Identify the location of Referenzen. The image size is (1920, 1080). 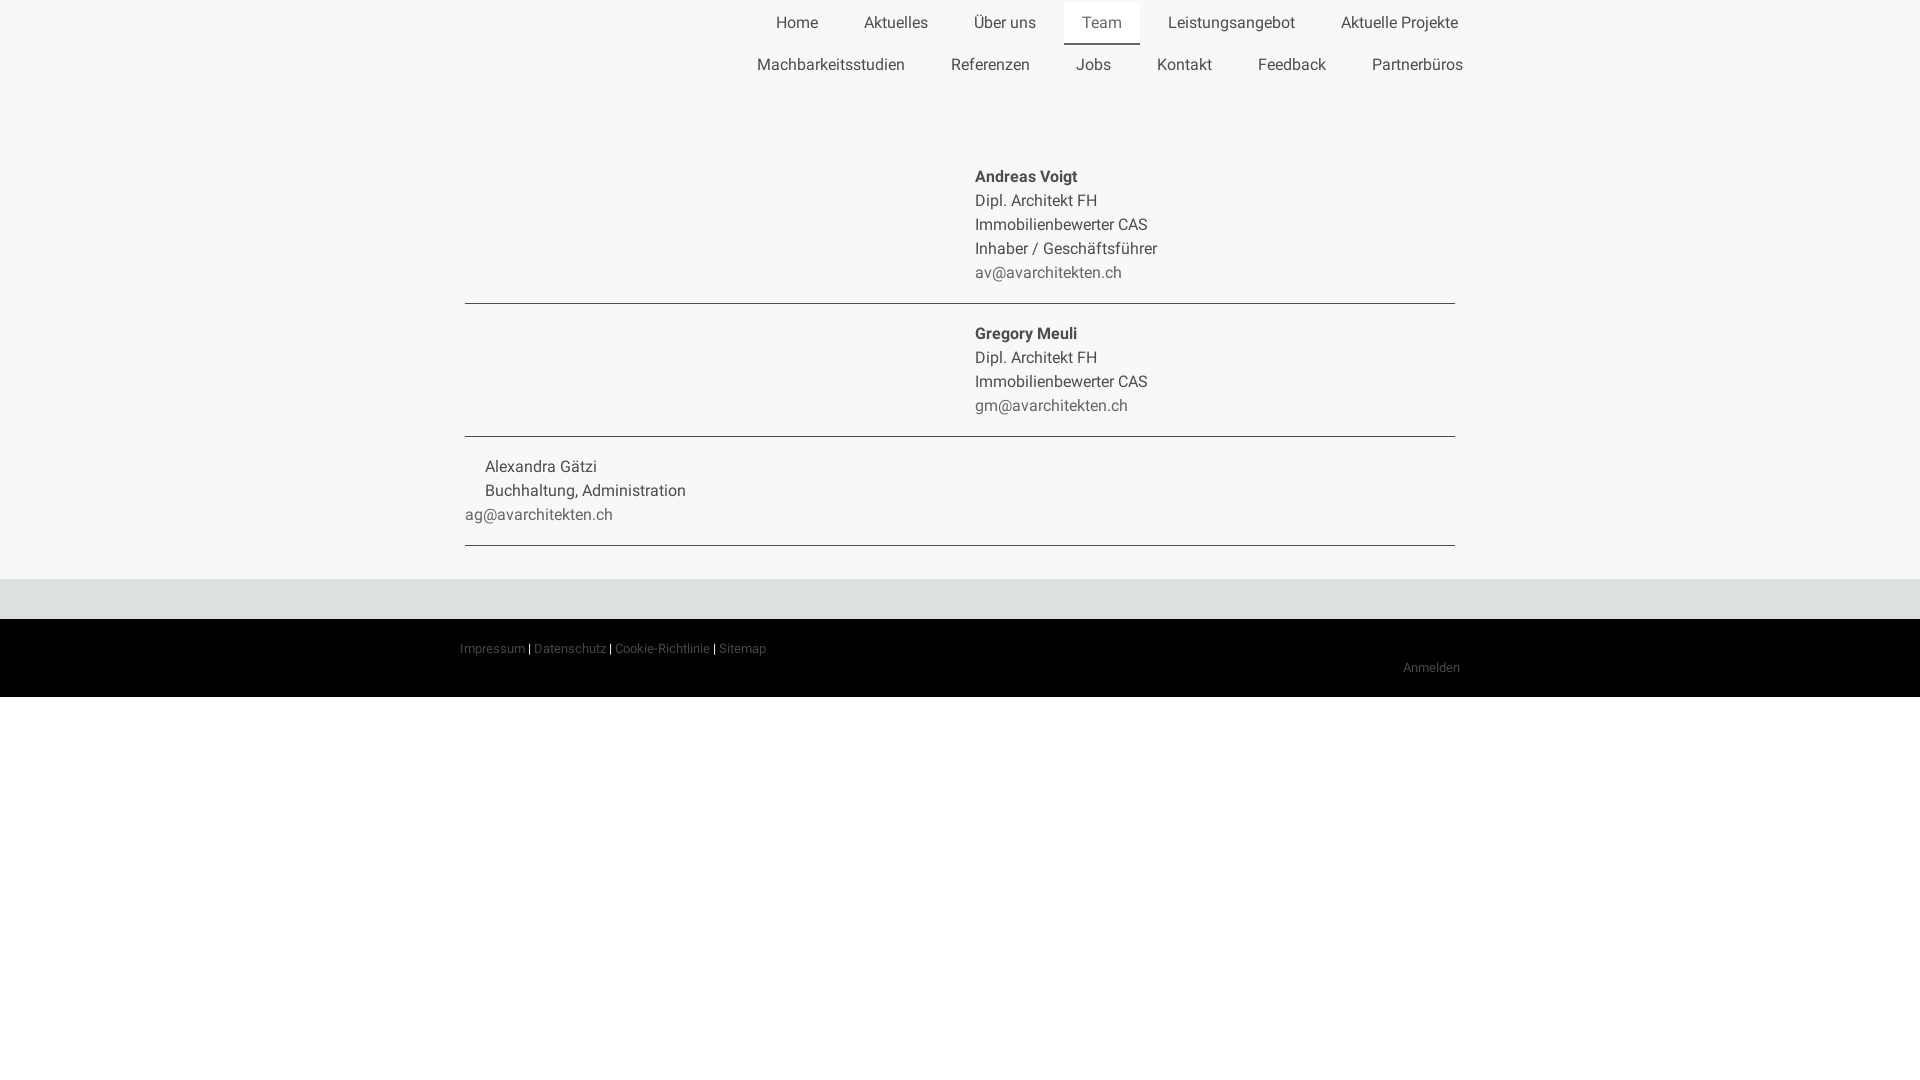
(990, 66).